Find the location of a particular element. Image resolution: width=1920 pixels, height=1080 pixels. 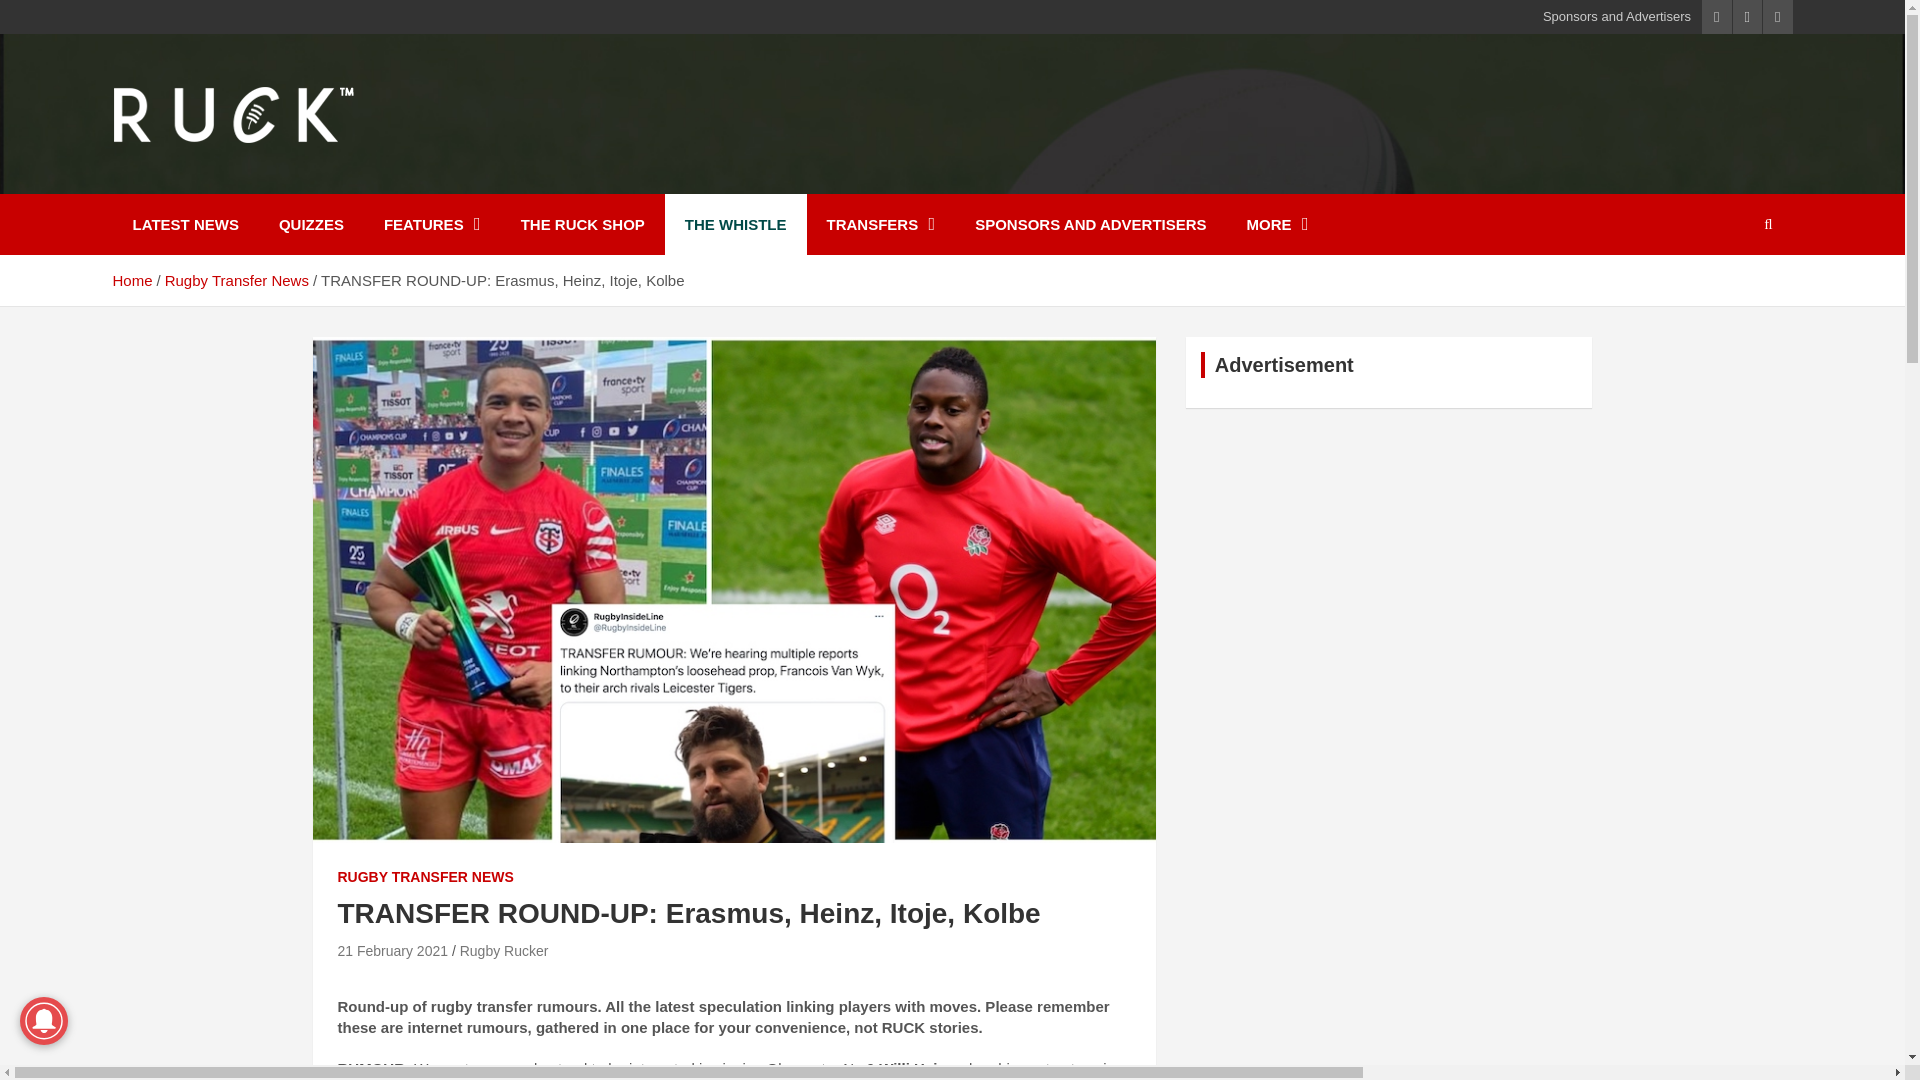

Home is located at coordinates (131, 280).